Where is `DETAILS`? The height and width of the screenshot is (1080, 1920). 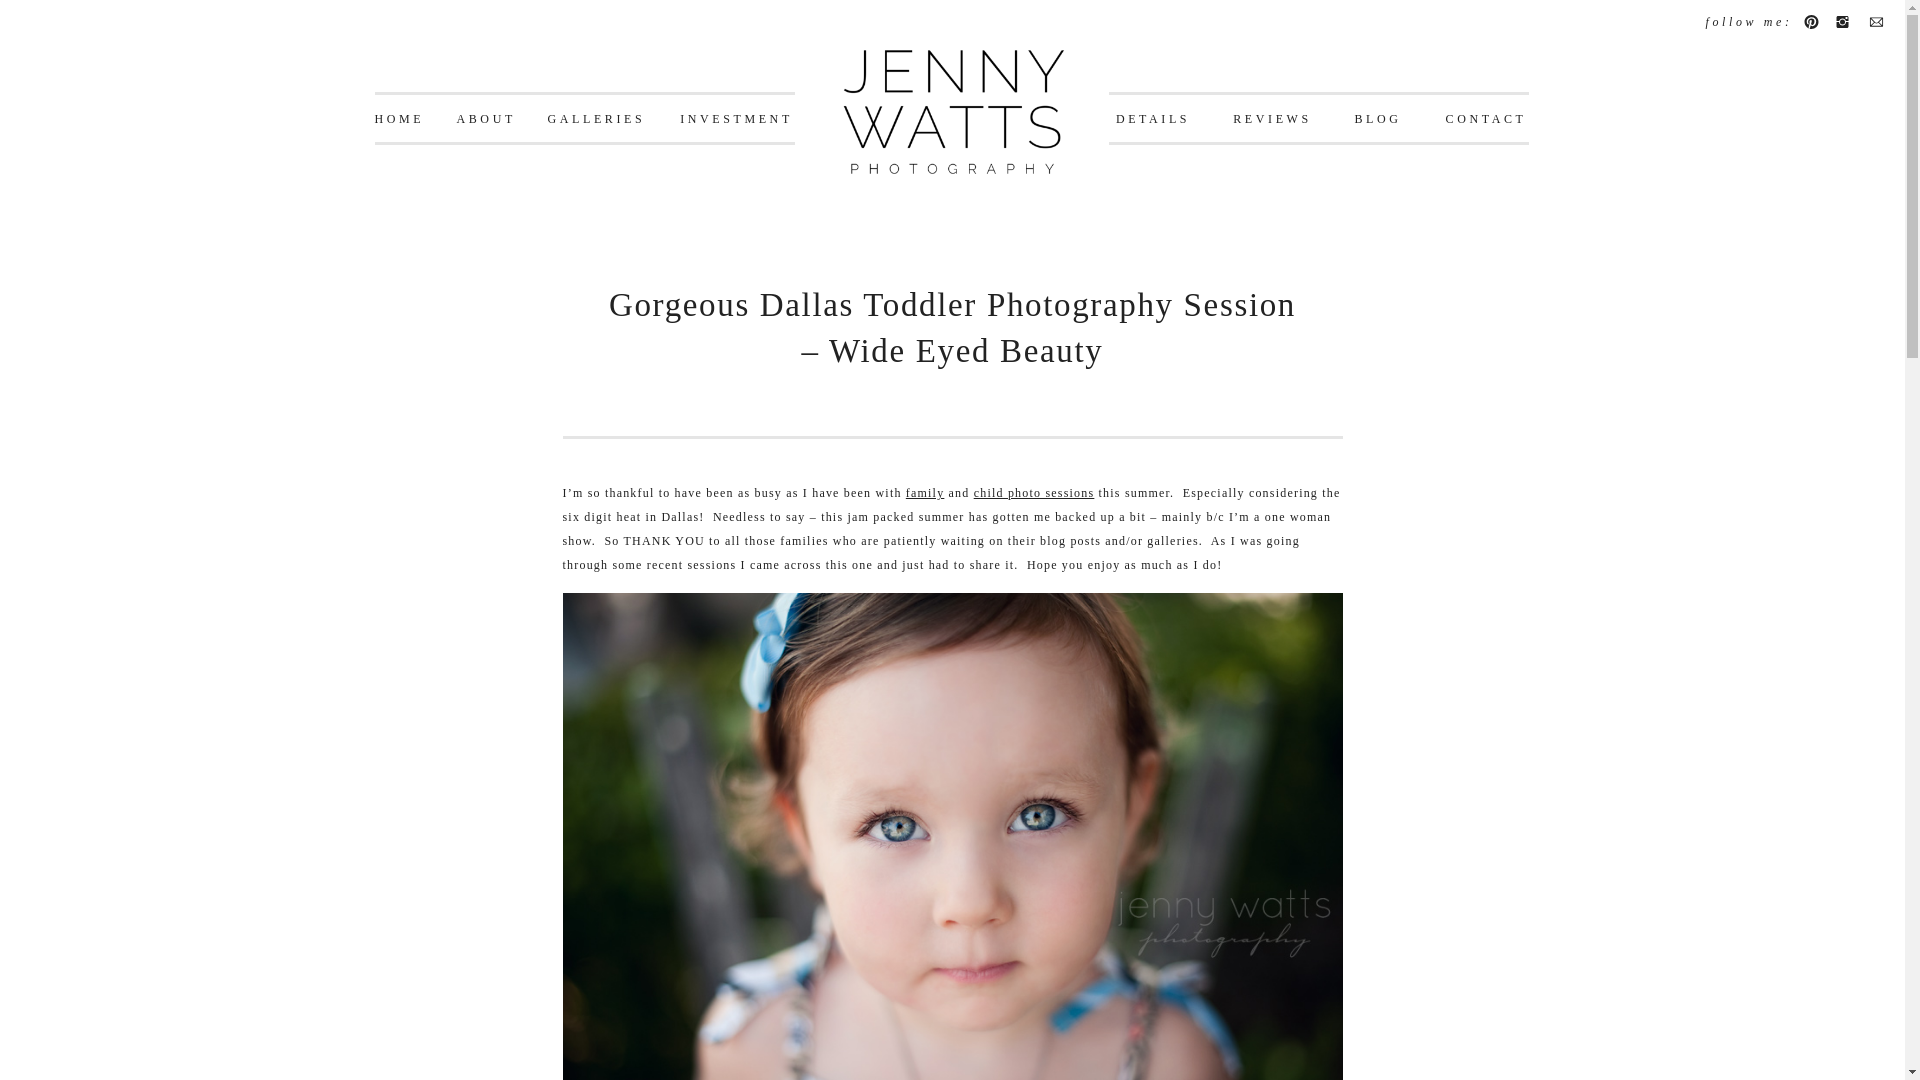
DETAILS is located at coordinates (1152, 120).